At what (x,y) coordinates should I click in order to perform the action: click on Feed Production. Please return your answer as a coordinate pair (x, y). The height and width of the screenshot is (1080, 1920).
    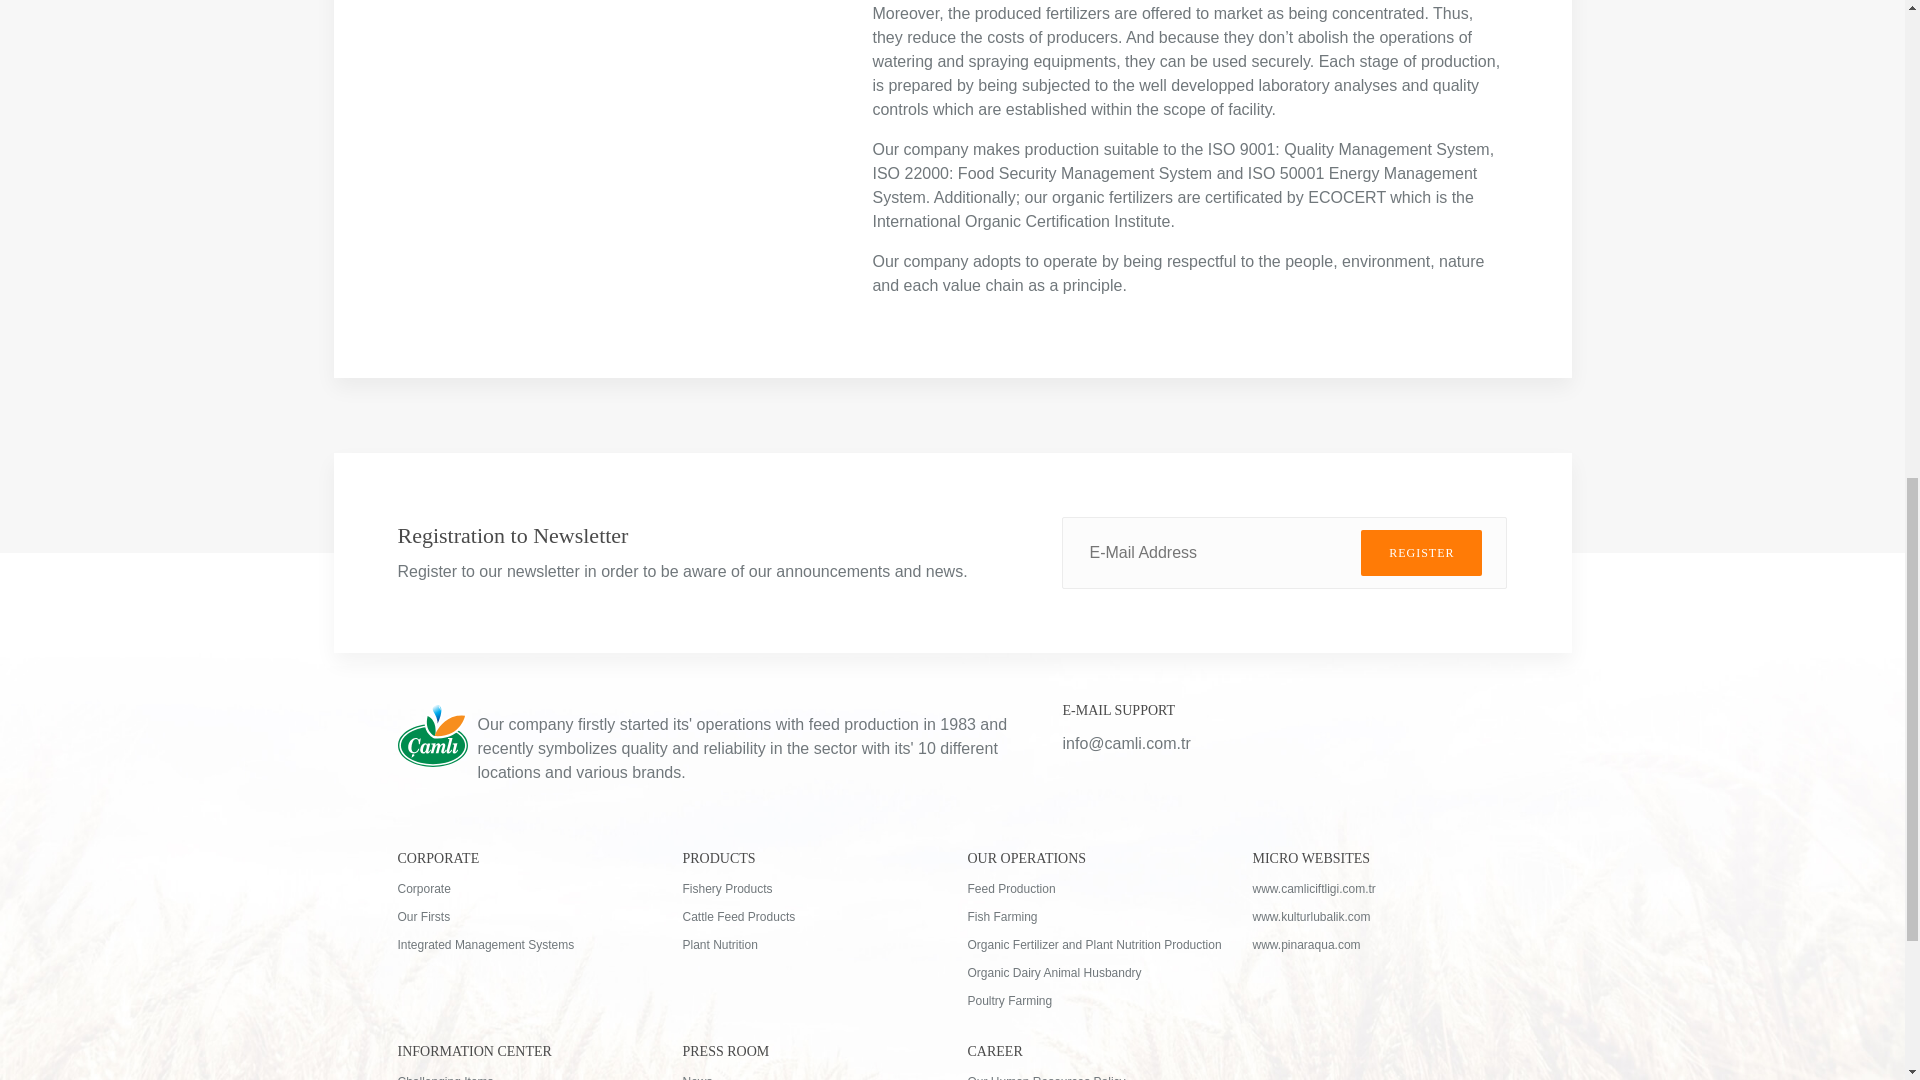
    Looking at the image, I should click on (1095, 888).